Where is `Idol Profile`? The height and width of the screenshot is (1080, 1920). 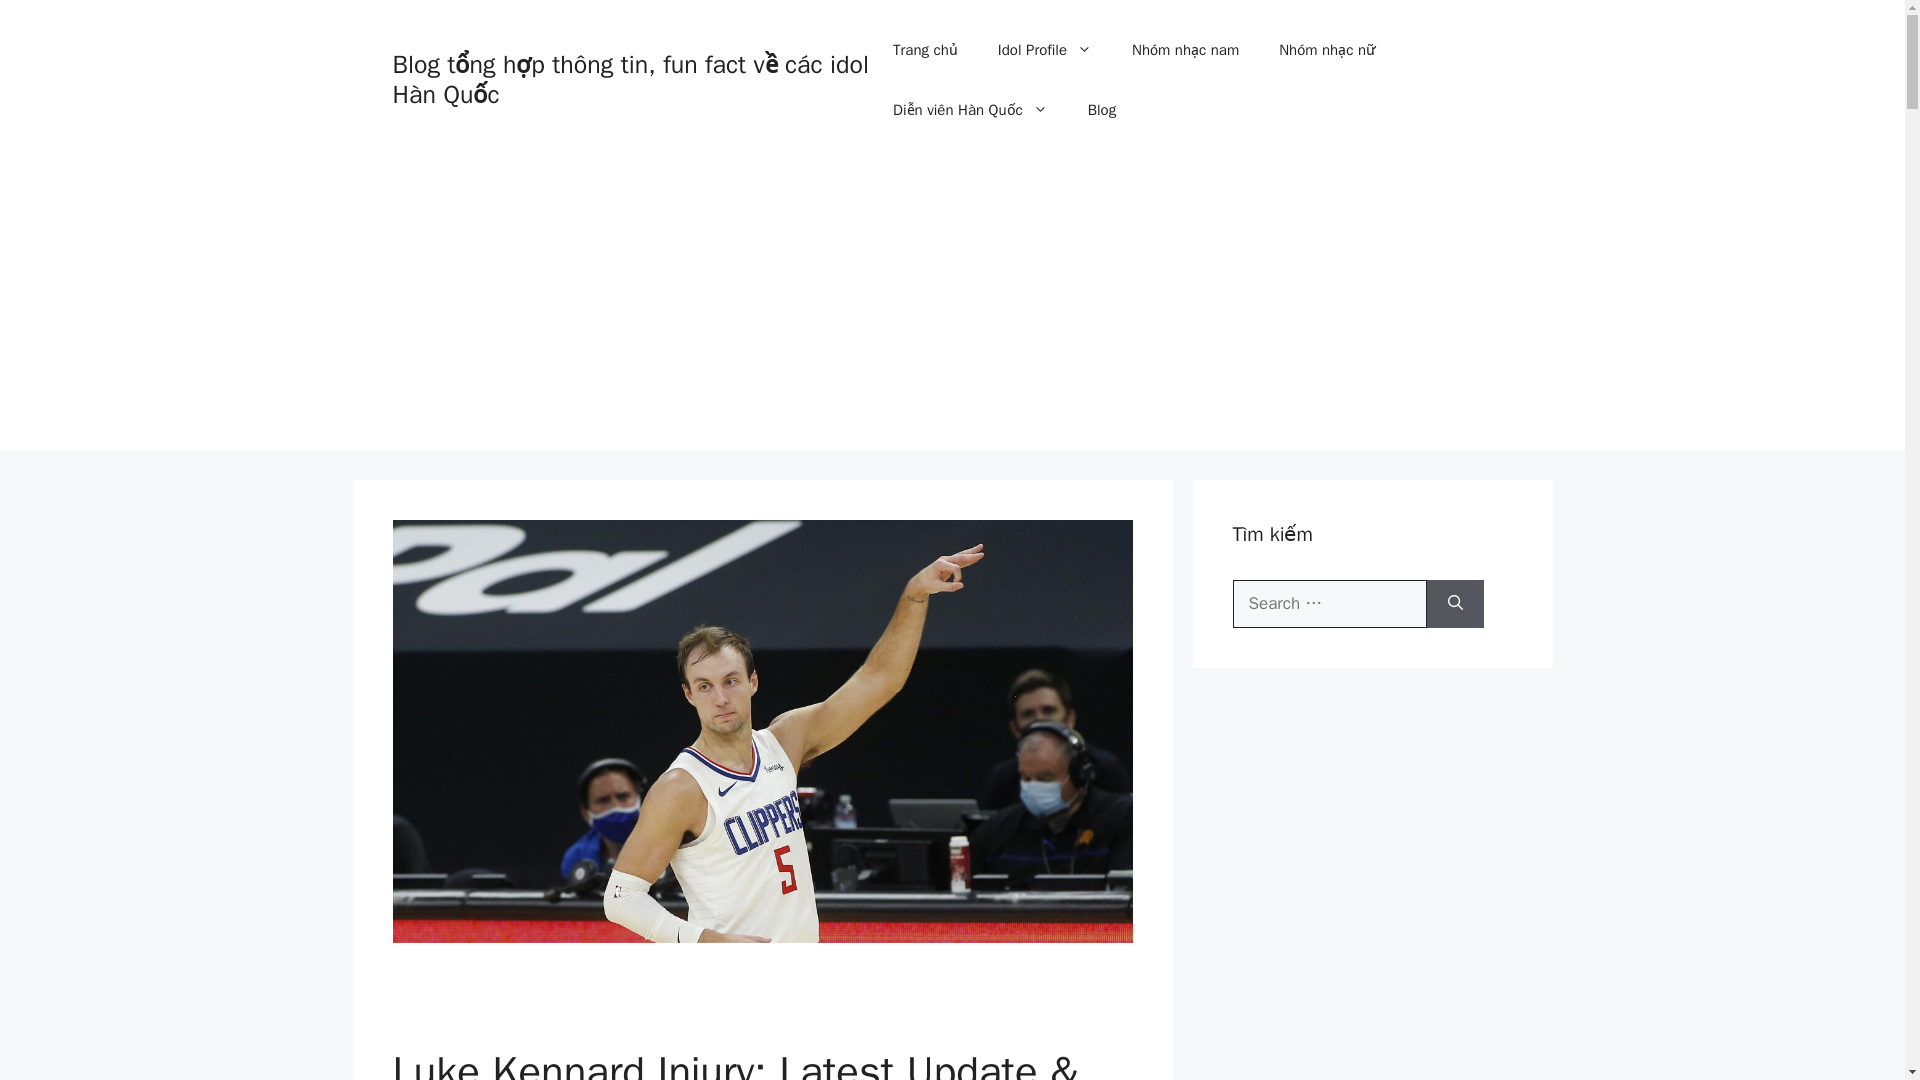
Idol Profile is located at coordinates (1044, 50).